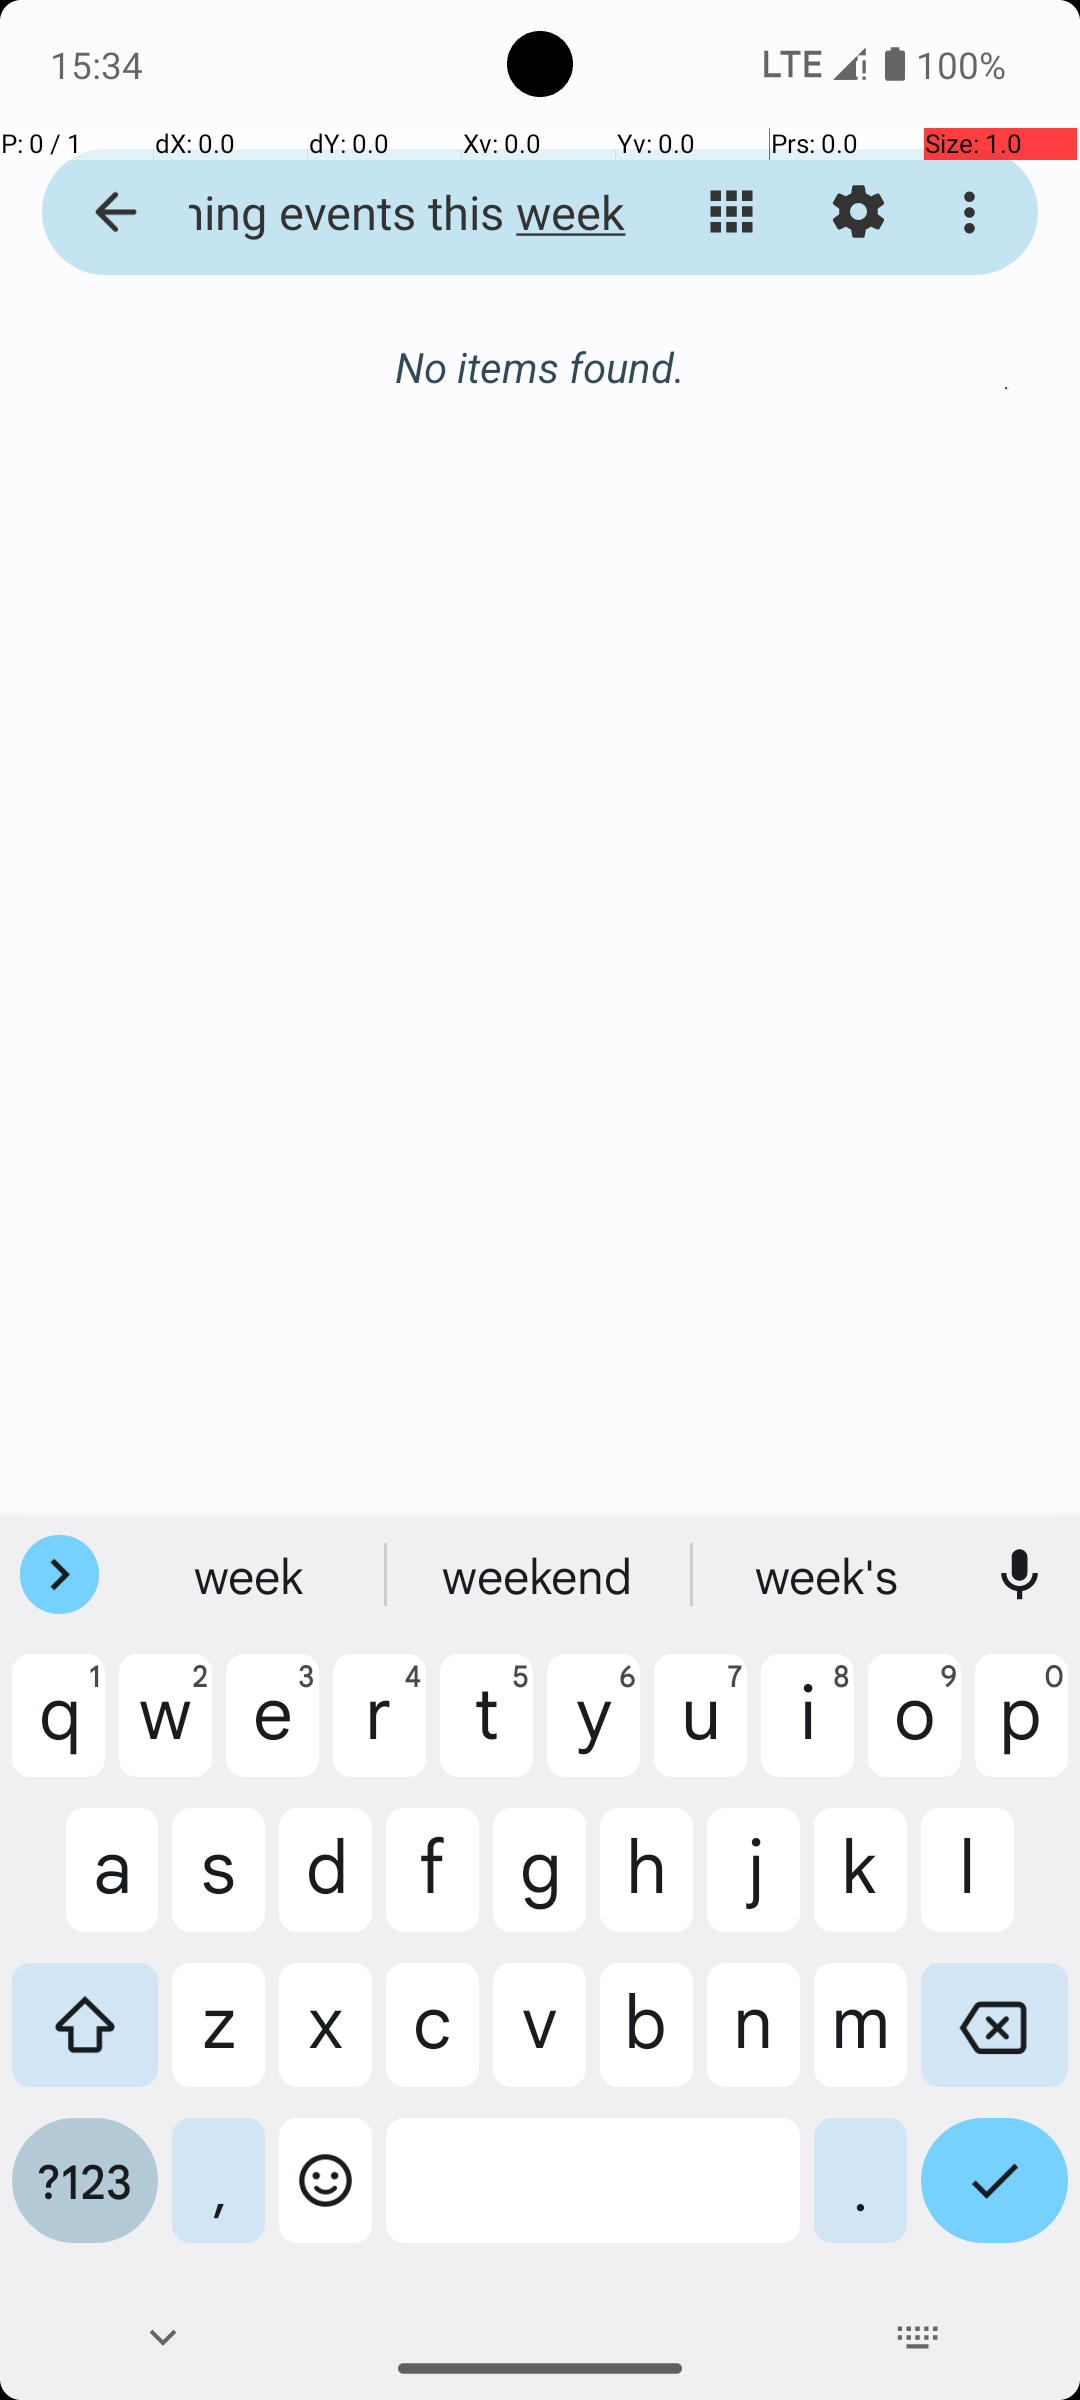 Image resolution: width=1080 pixels, height=2400 pixels. What do you see at coordinates (251, 1575) in the screenshot?
I see `week` at bounding box center [251, 1575].